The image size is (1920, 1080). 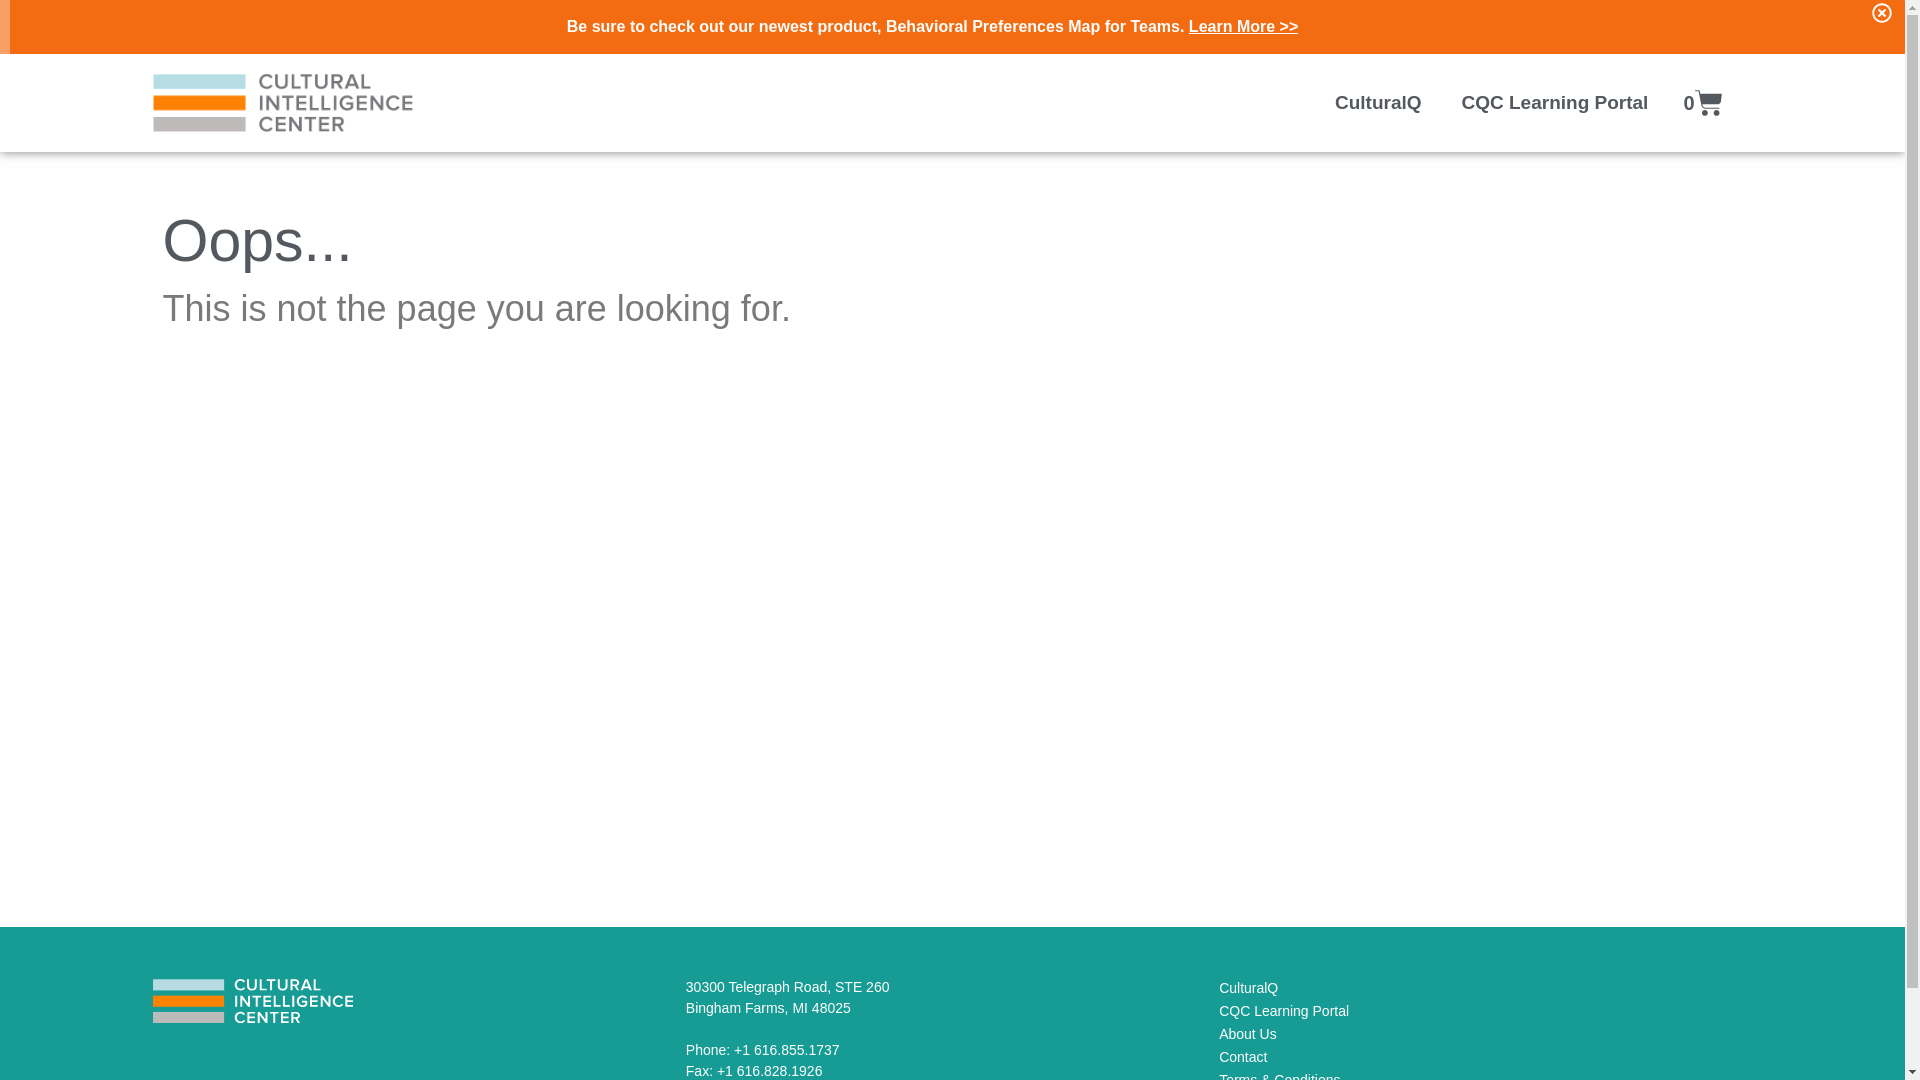 I want to click on CulturalQ, so click(x=1378, y=102).